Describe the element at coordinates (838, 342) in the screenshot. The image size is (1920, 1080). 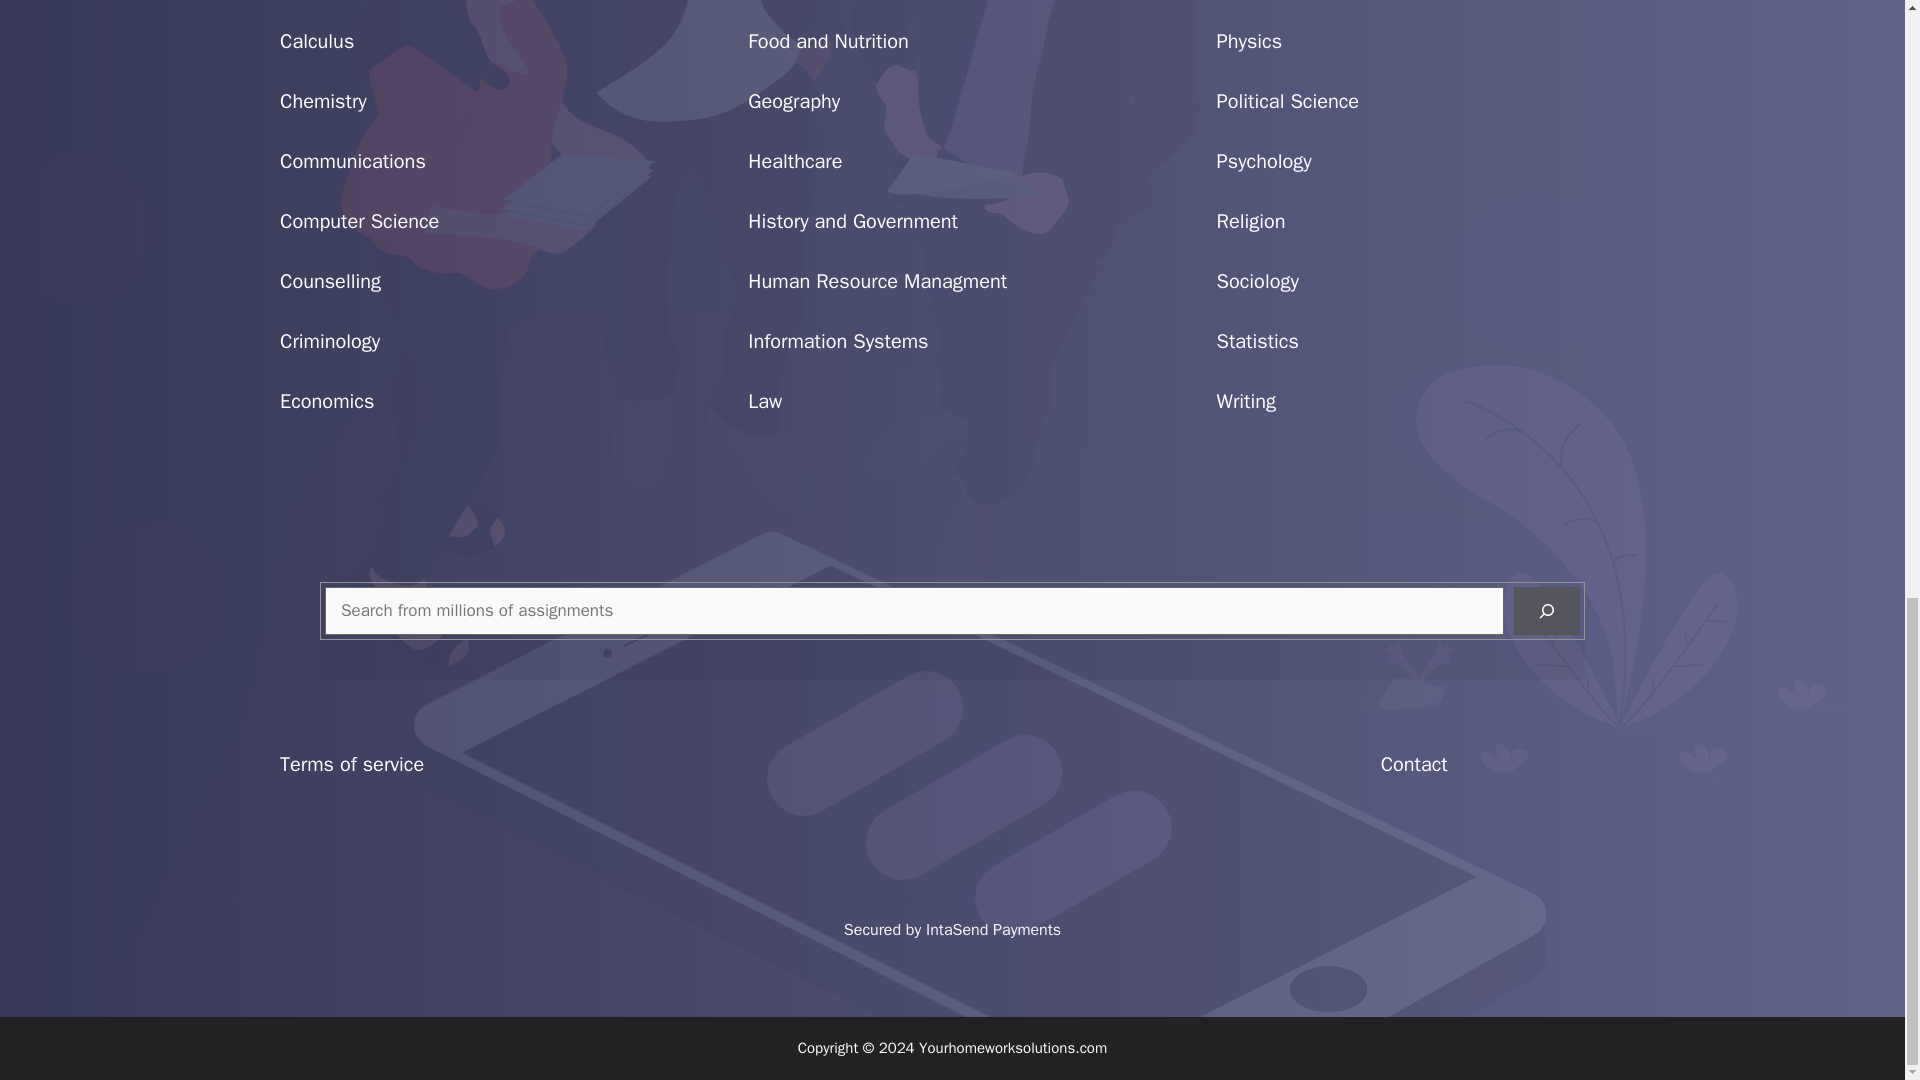
I see `Information Systems` at that location.